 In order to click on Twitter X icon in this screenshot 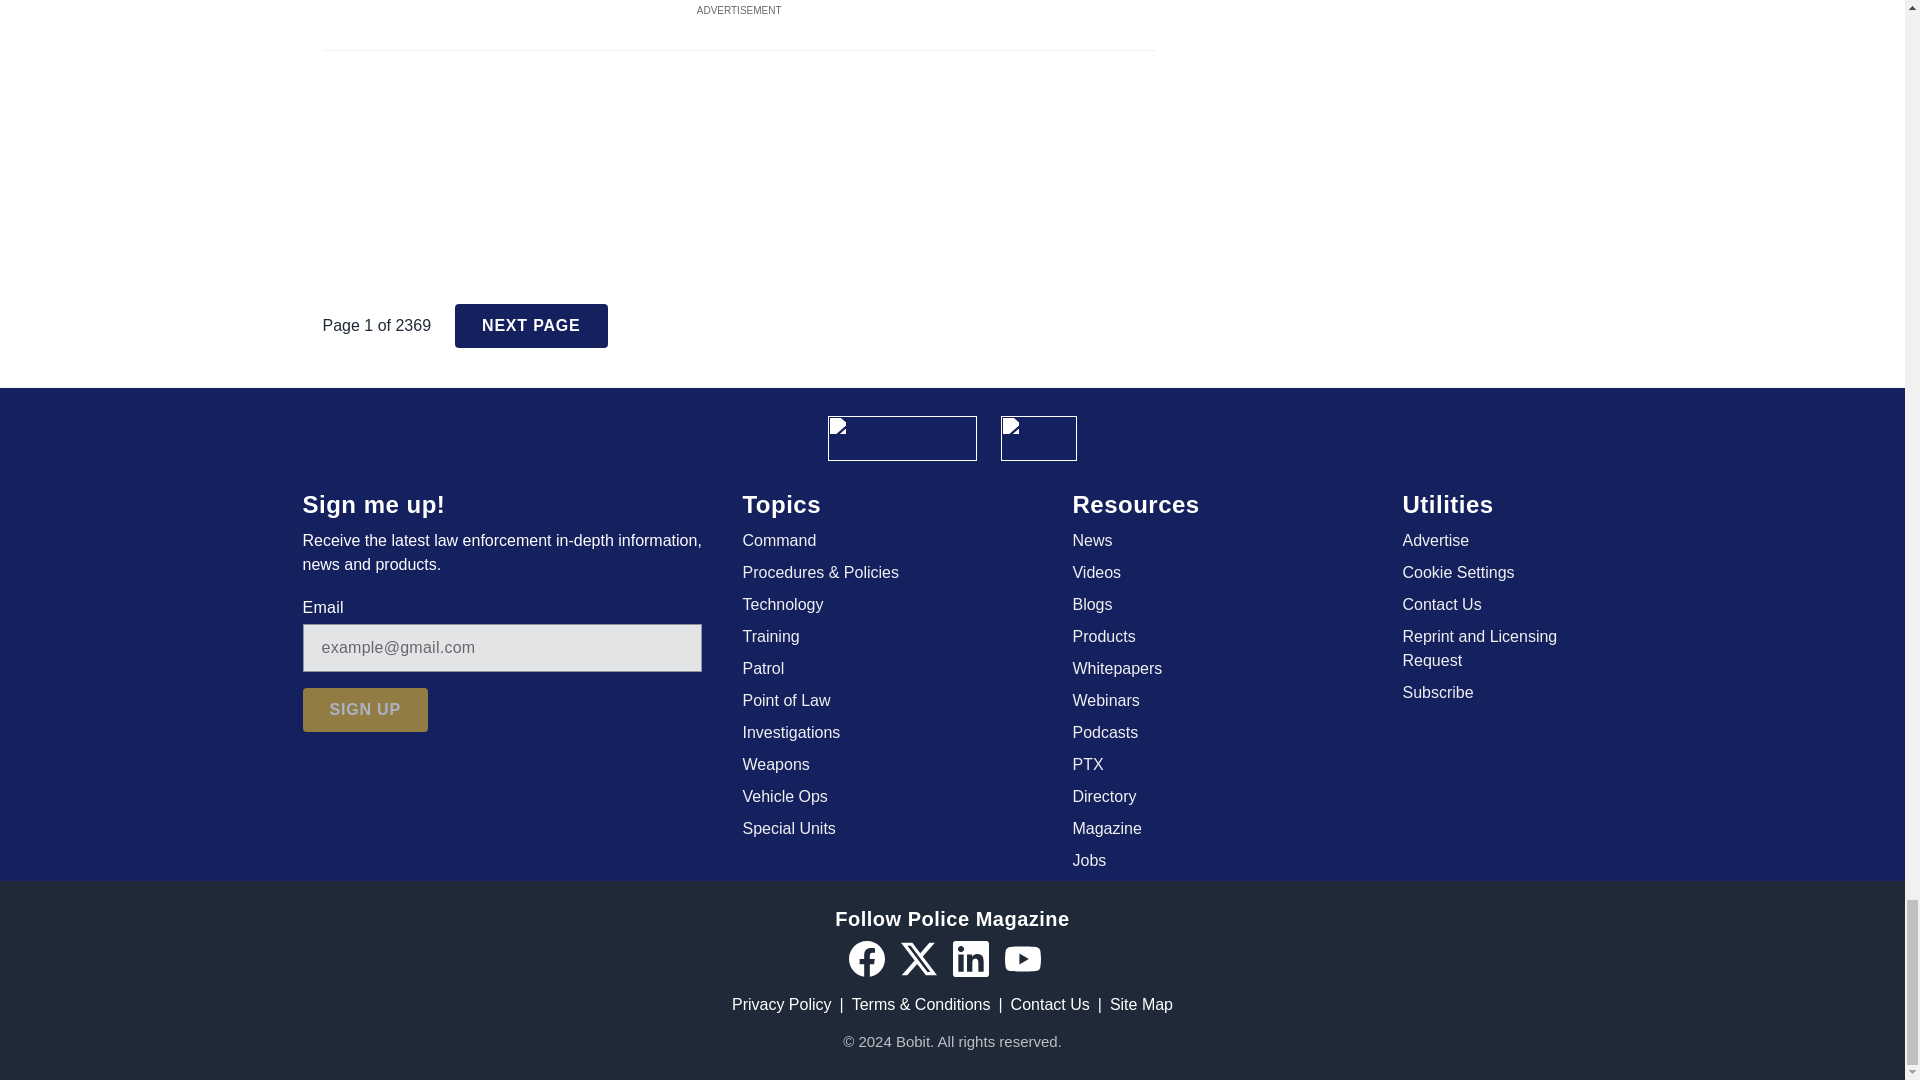, I will do `click(918, 958)`.